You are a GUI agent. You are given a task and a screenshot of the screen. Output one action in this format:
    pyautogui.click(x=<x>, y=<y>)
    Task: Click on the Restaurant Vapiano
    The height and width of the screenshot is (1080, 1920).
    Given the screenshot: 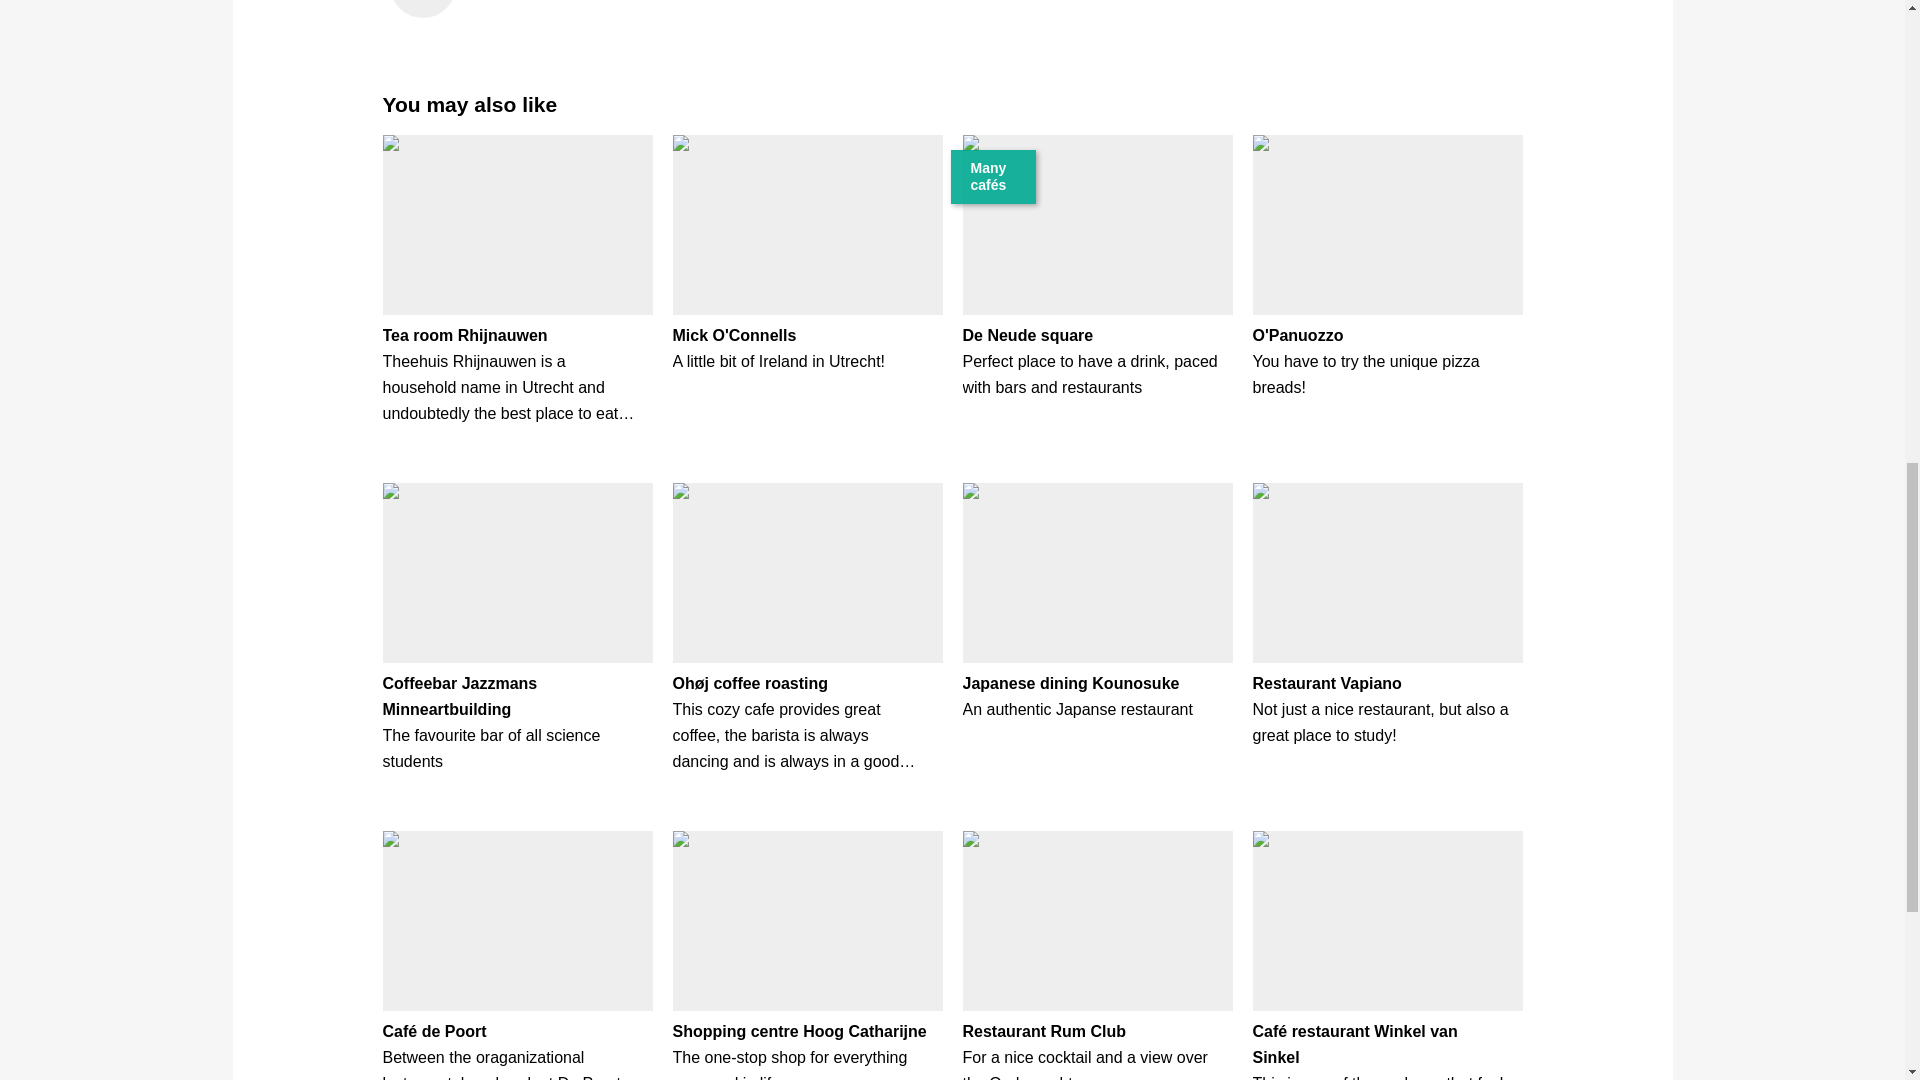 What is the action you would take?
    pyautogui.click(x=1326, y=684)
    